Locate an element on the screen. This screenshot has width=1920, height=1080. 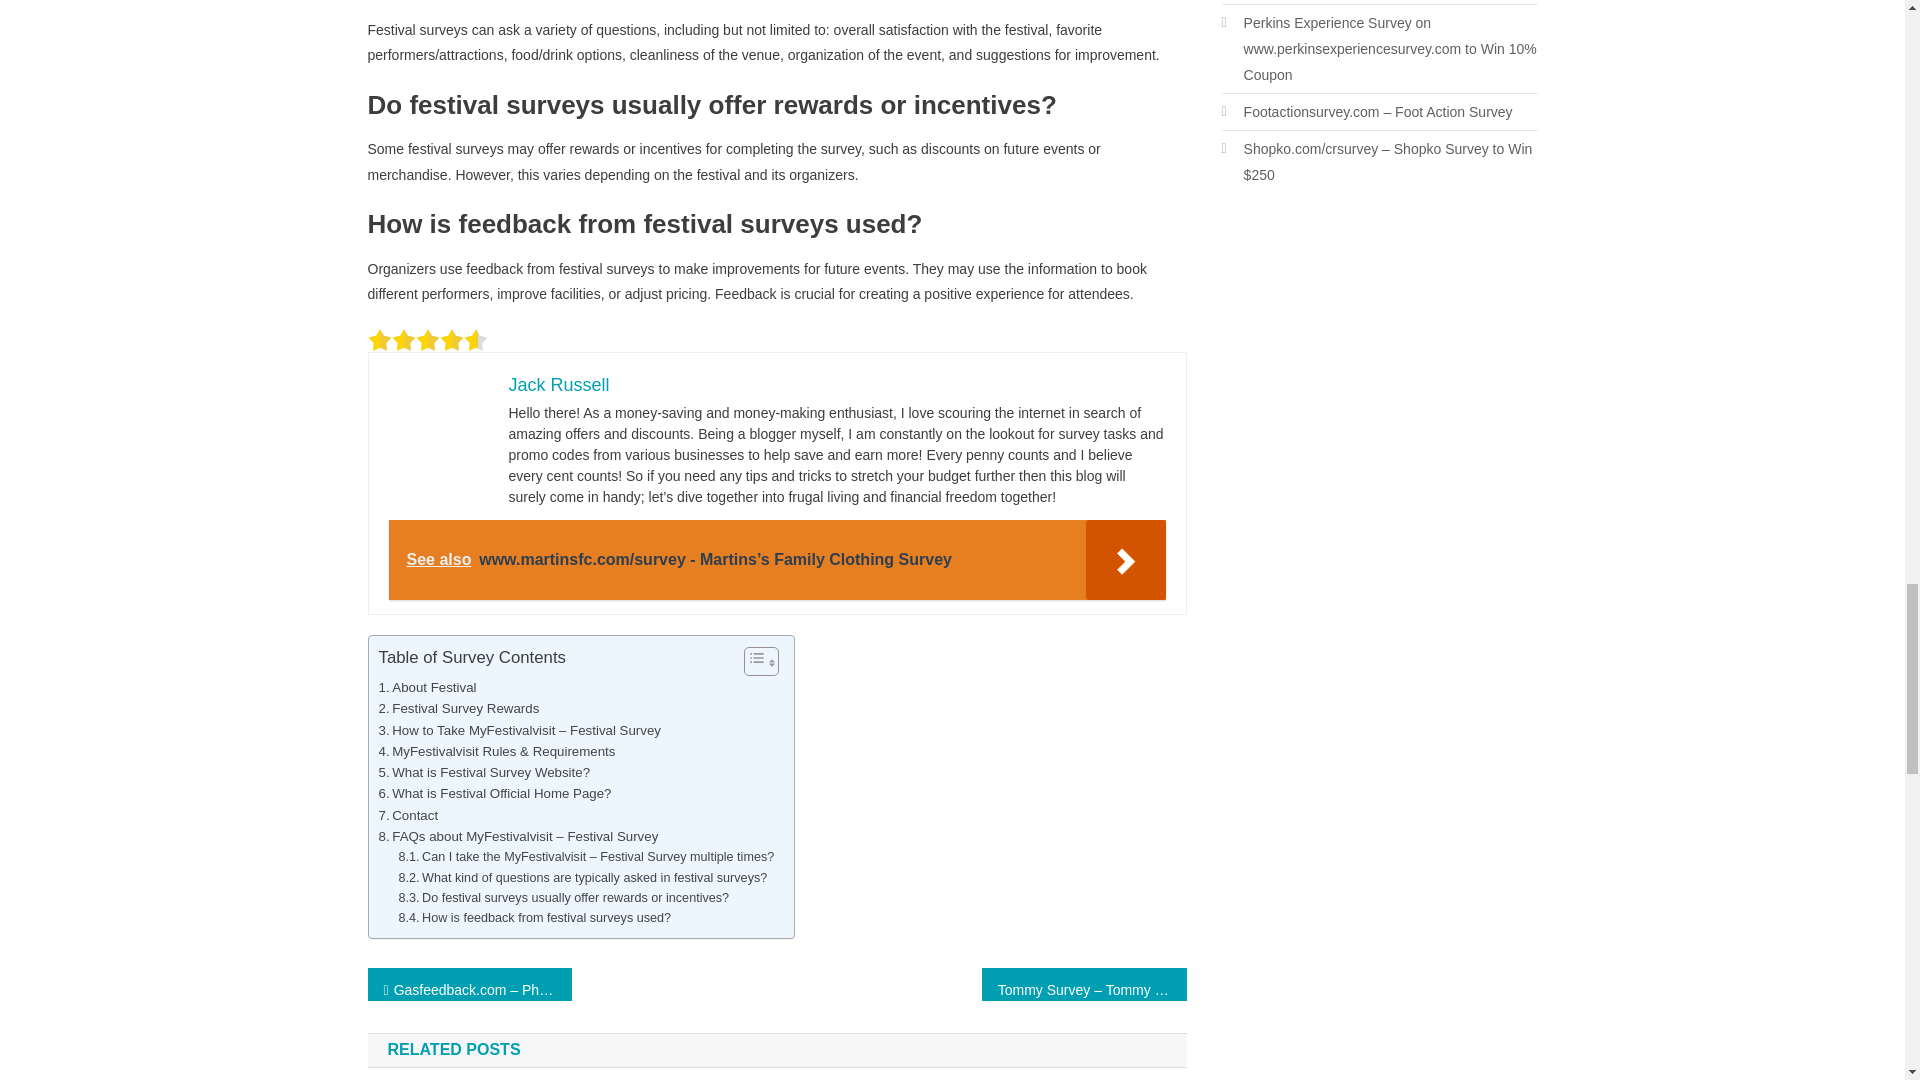
Festival  Survey Rewards is located at coordinates (458, 708).